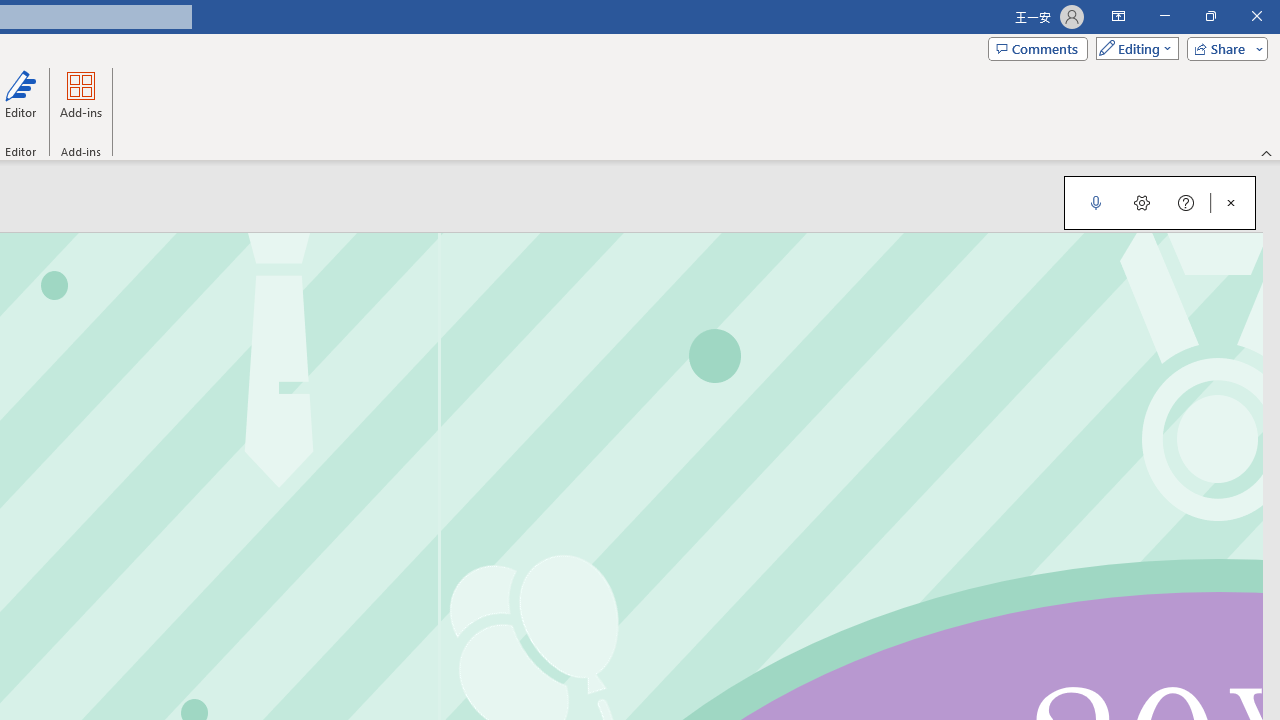 The height and width of the screenshot is (720, 1280). Describe the element at coordinates (1256, 16) in the screenshot. I see `Close` at that location.